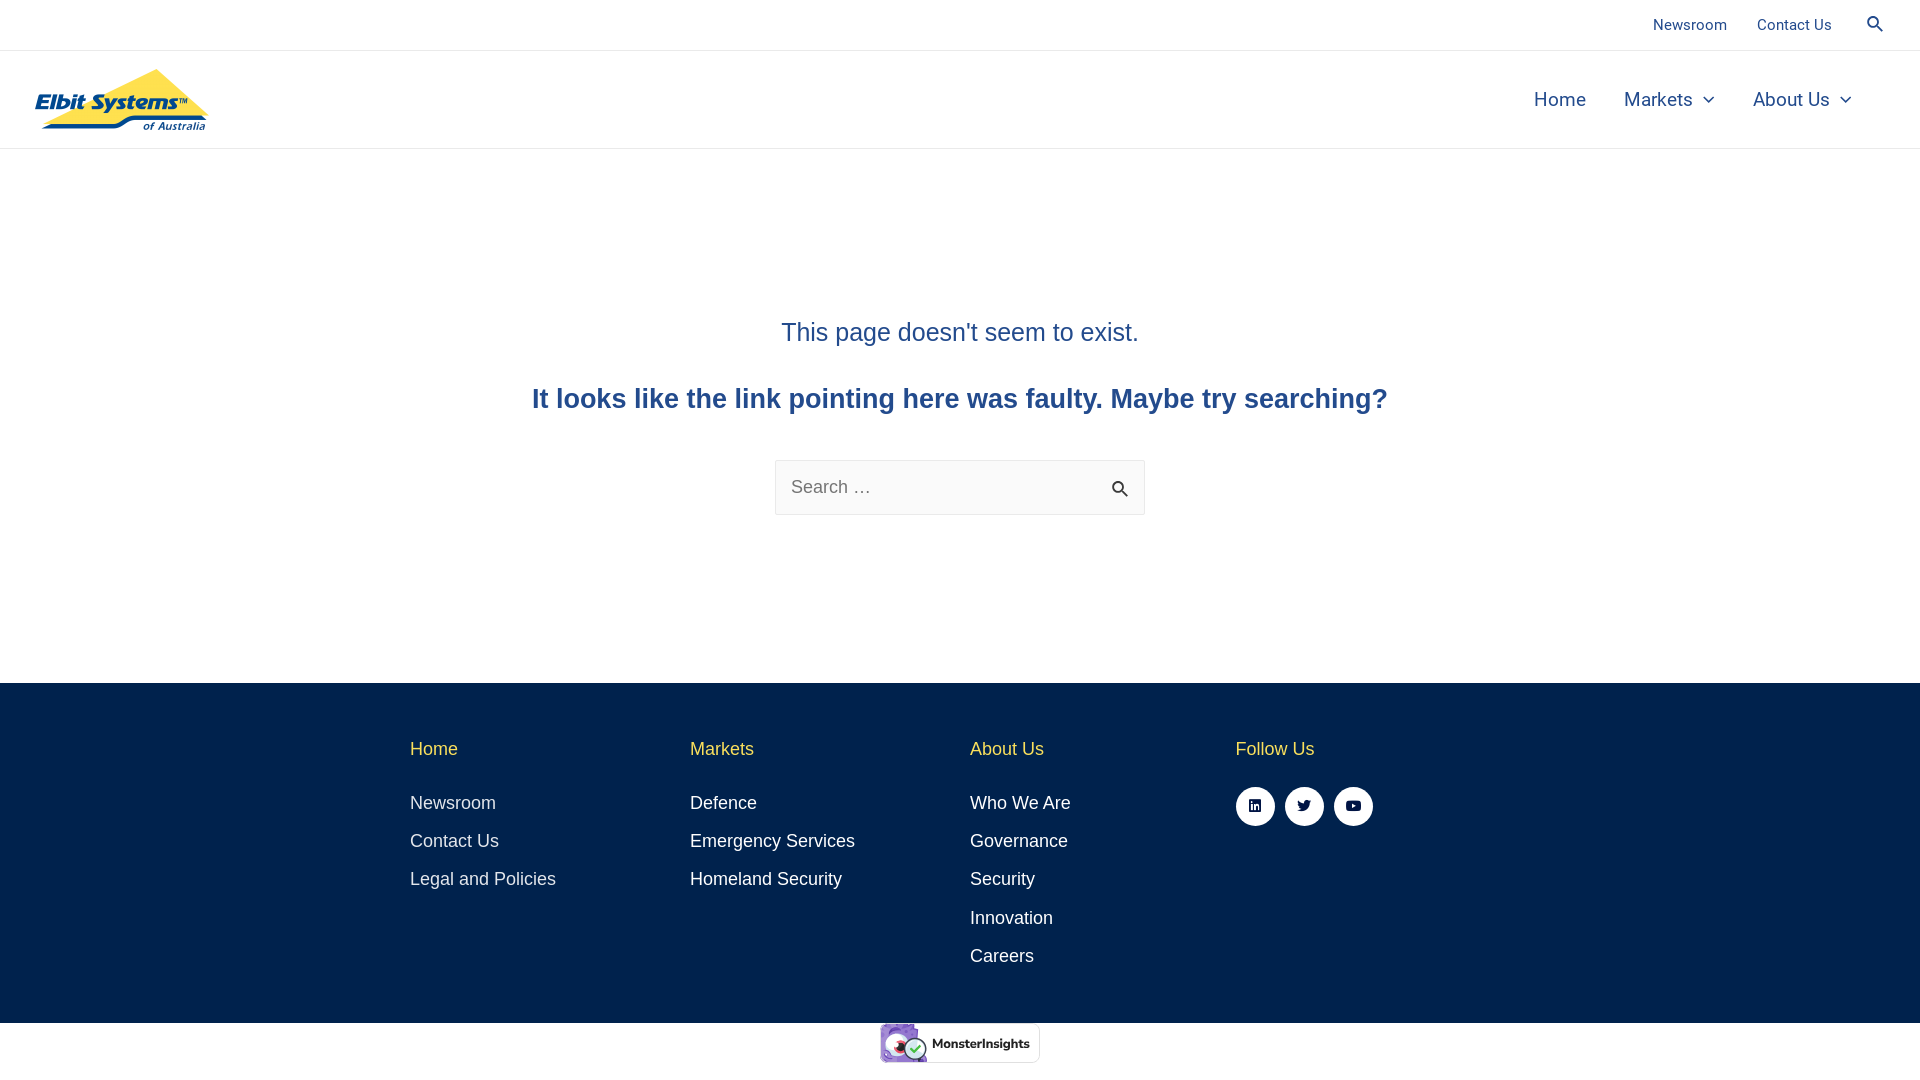 Image resolution: width=1920 pixels, height=1080 pixels. I want to click on Verified by MonsterInsights, so click(960, 1043).